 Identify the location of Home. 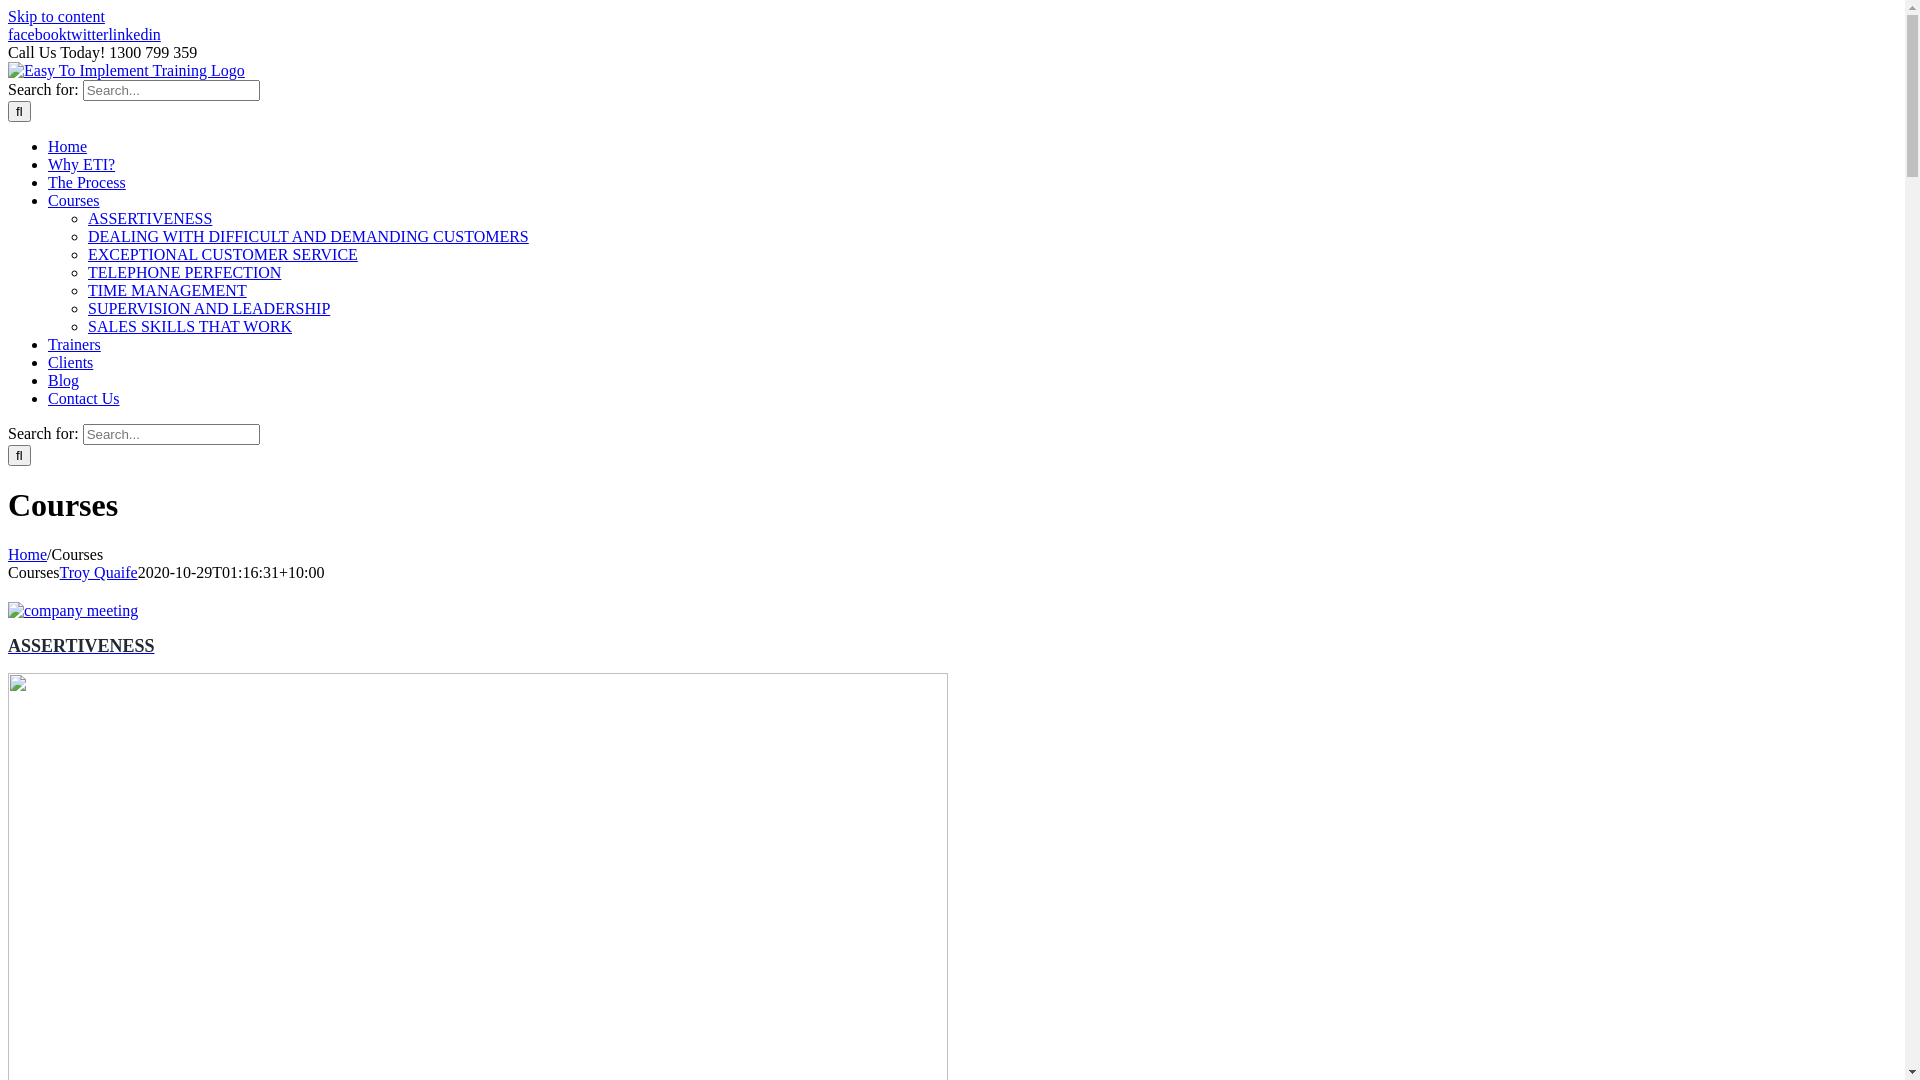
(68, 146).